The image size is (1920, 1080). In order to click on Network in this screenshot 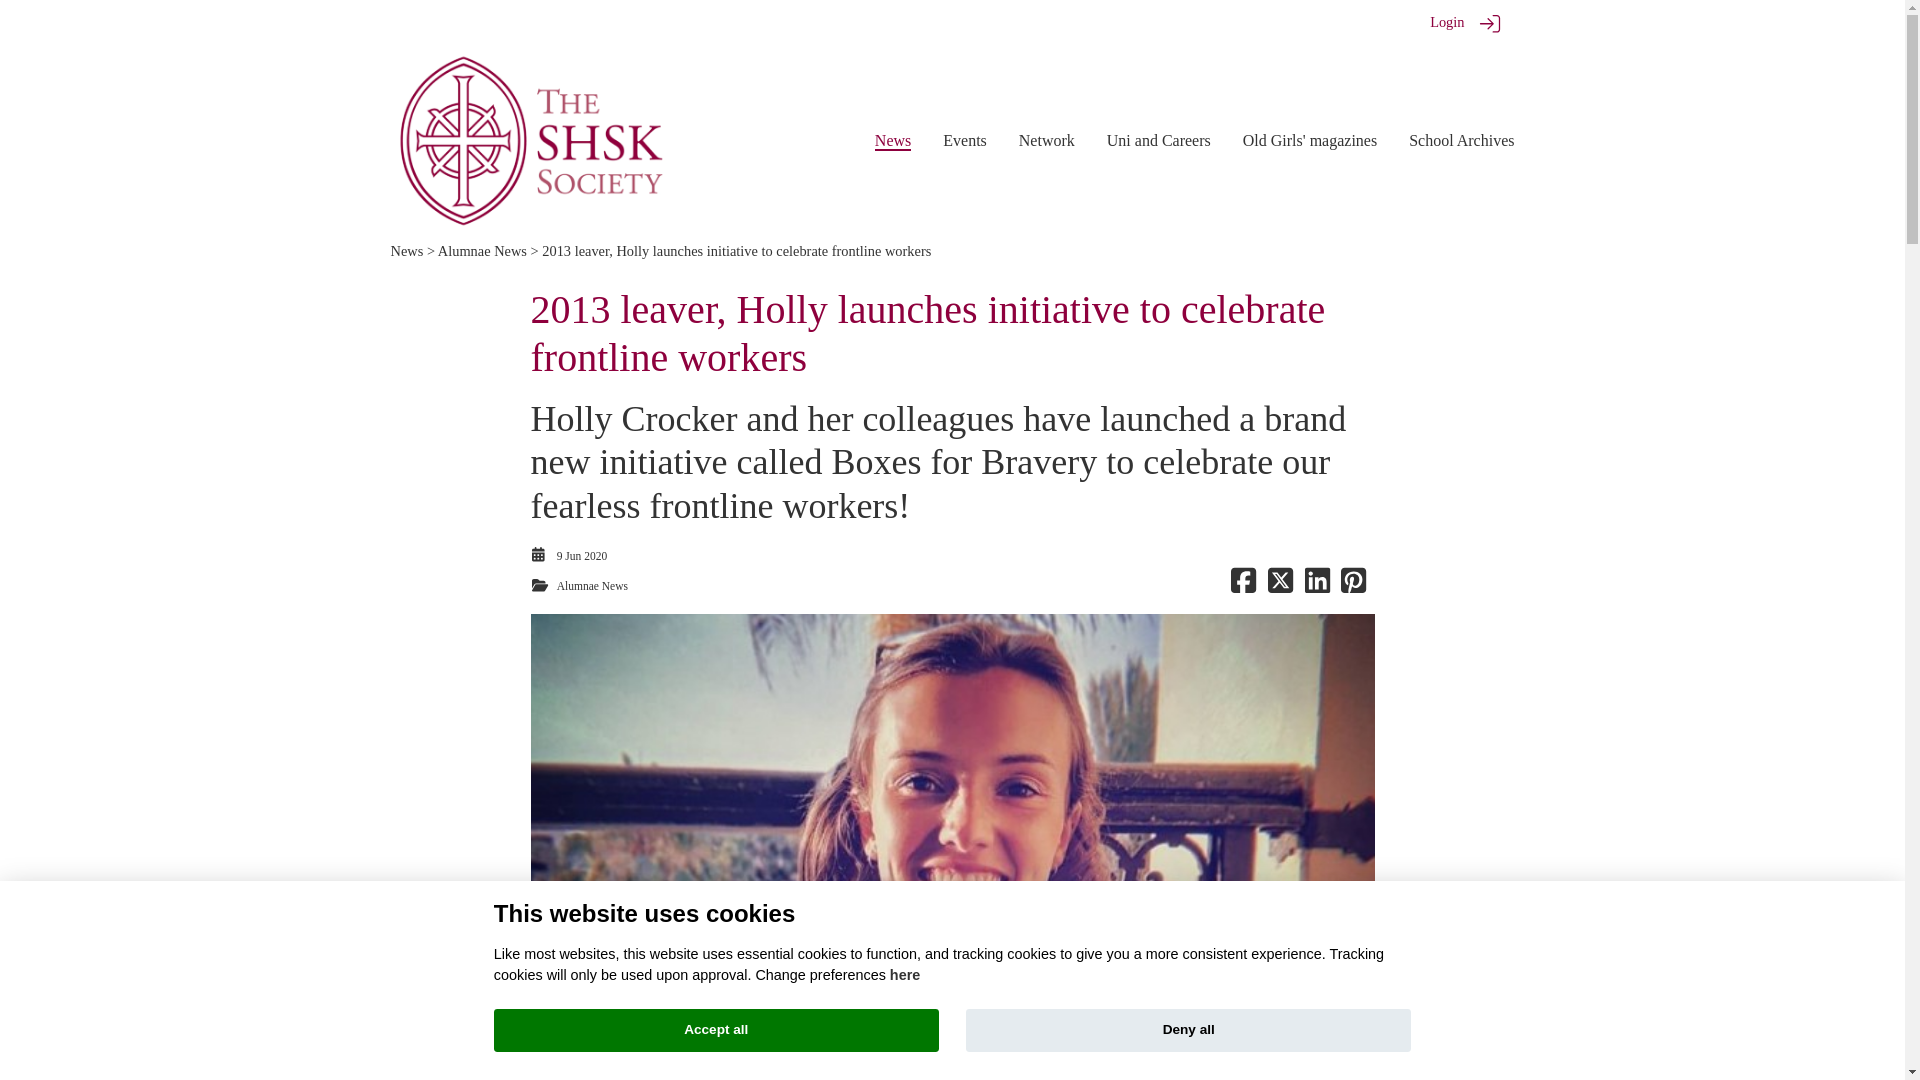, I will do `click(1047, 140)`.